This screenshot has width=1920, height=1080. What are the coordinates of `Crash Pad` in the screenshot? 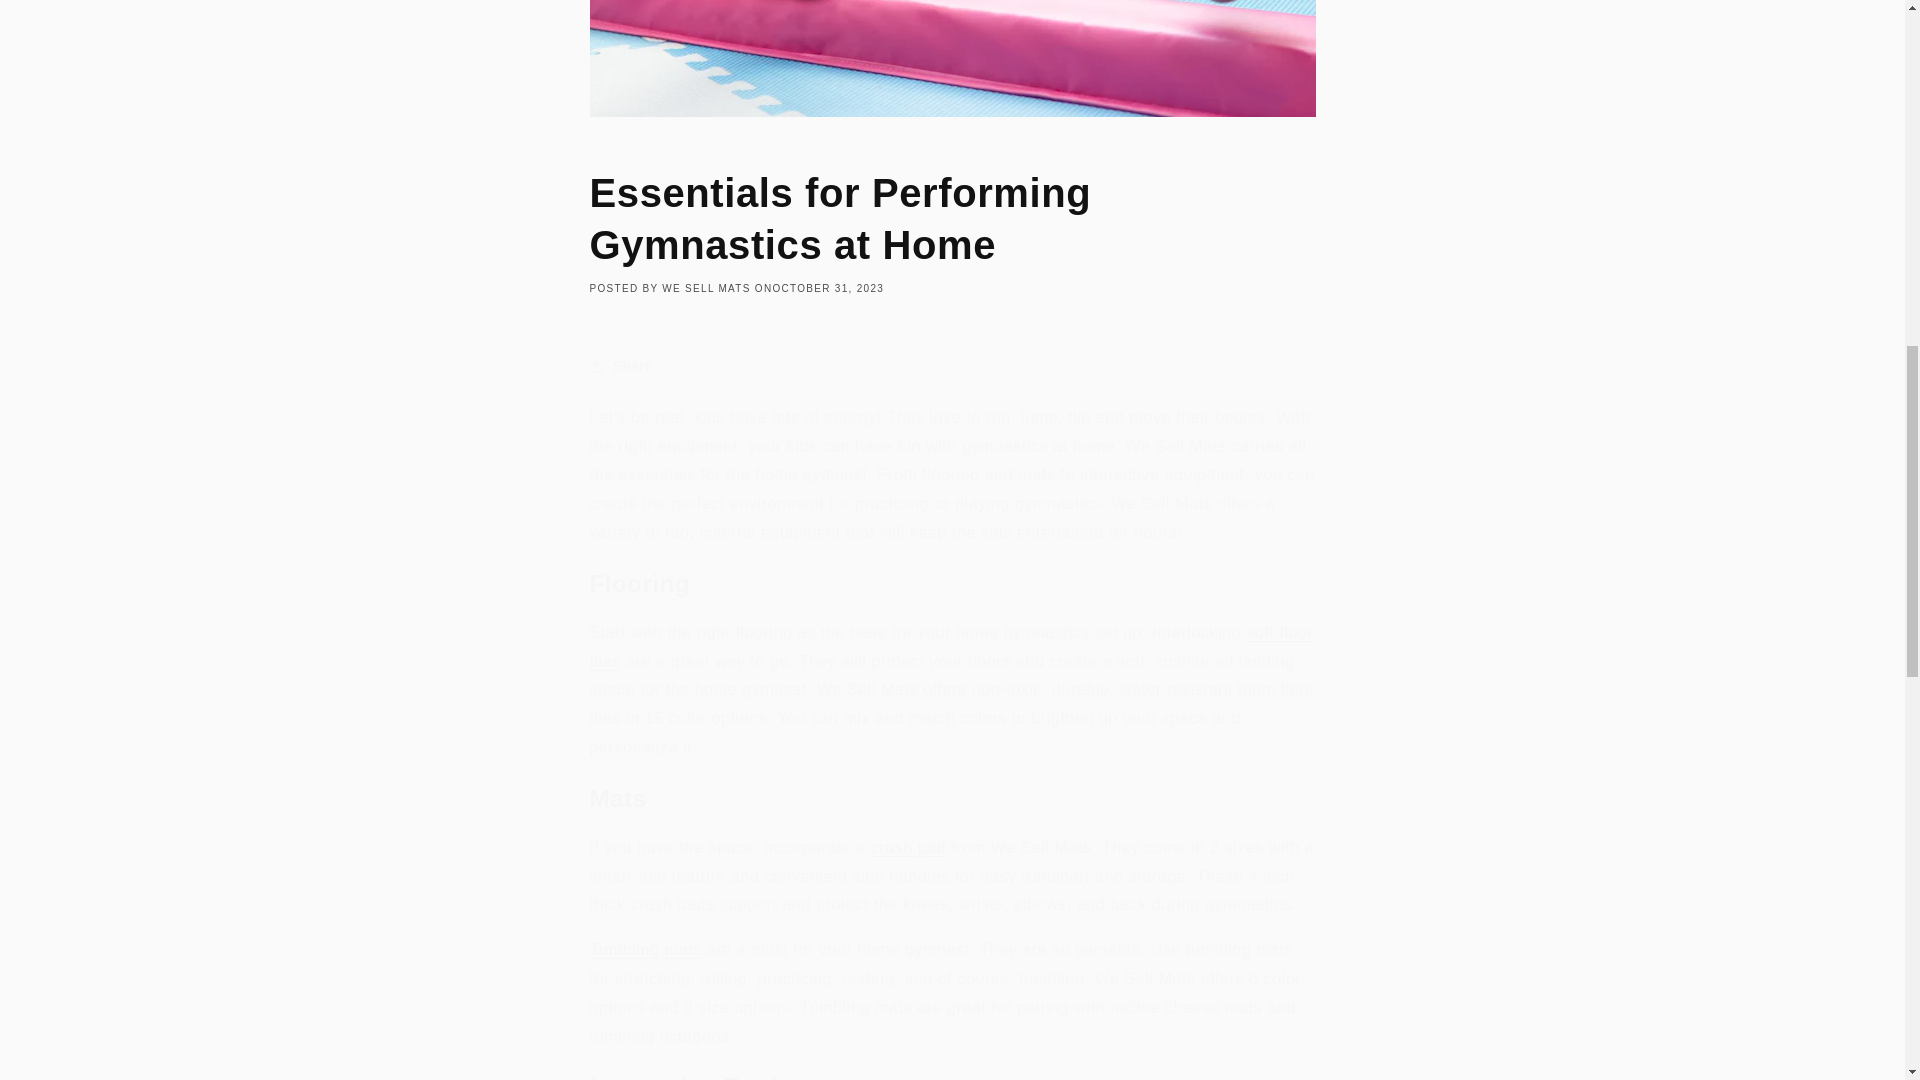 It's located at (908, 848).